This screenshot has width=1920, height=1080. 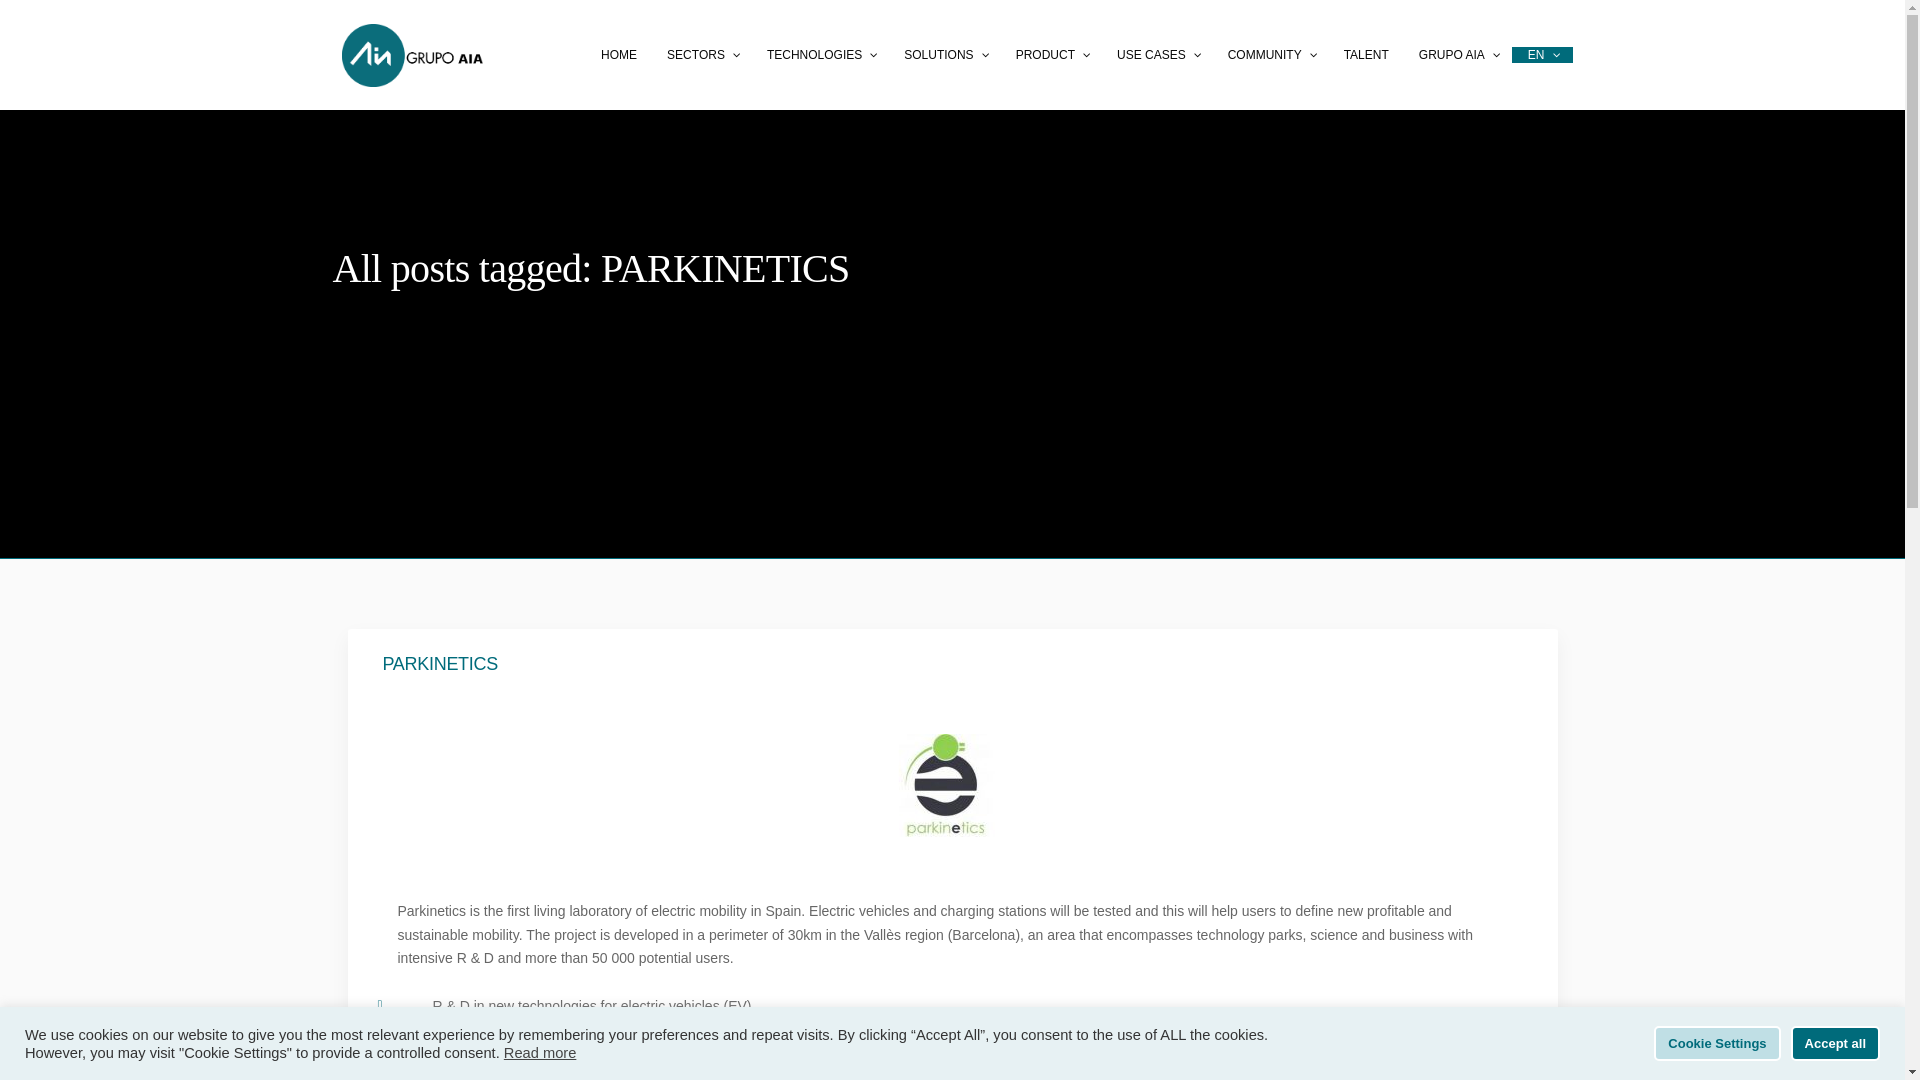 I want to click on PRODUCT, so click(x=1051, y=55).